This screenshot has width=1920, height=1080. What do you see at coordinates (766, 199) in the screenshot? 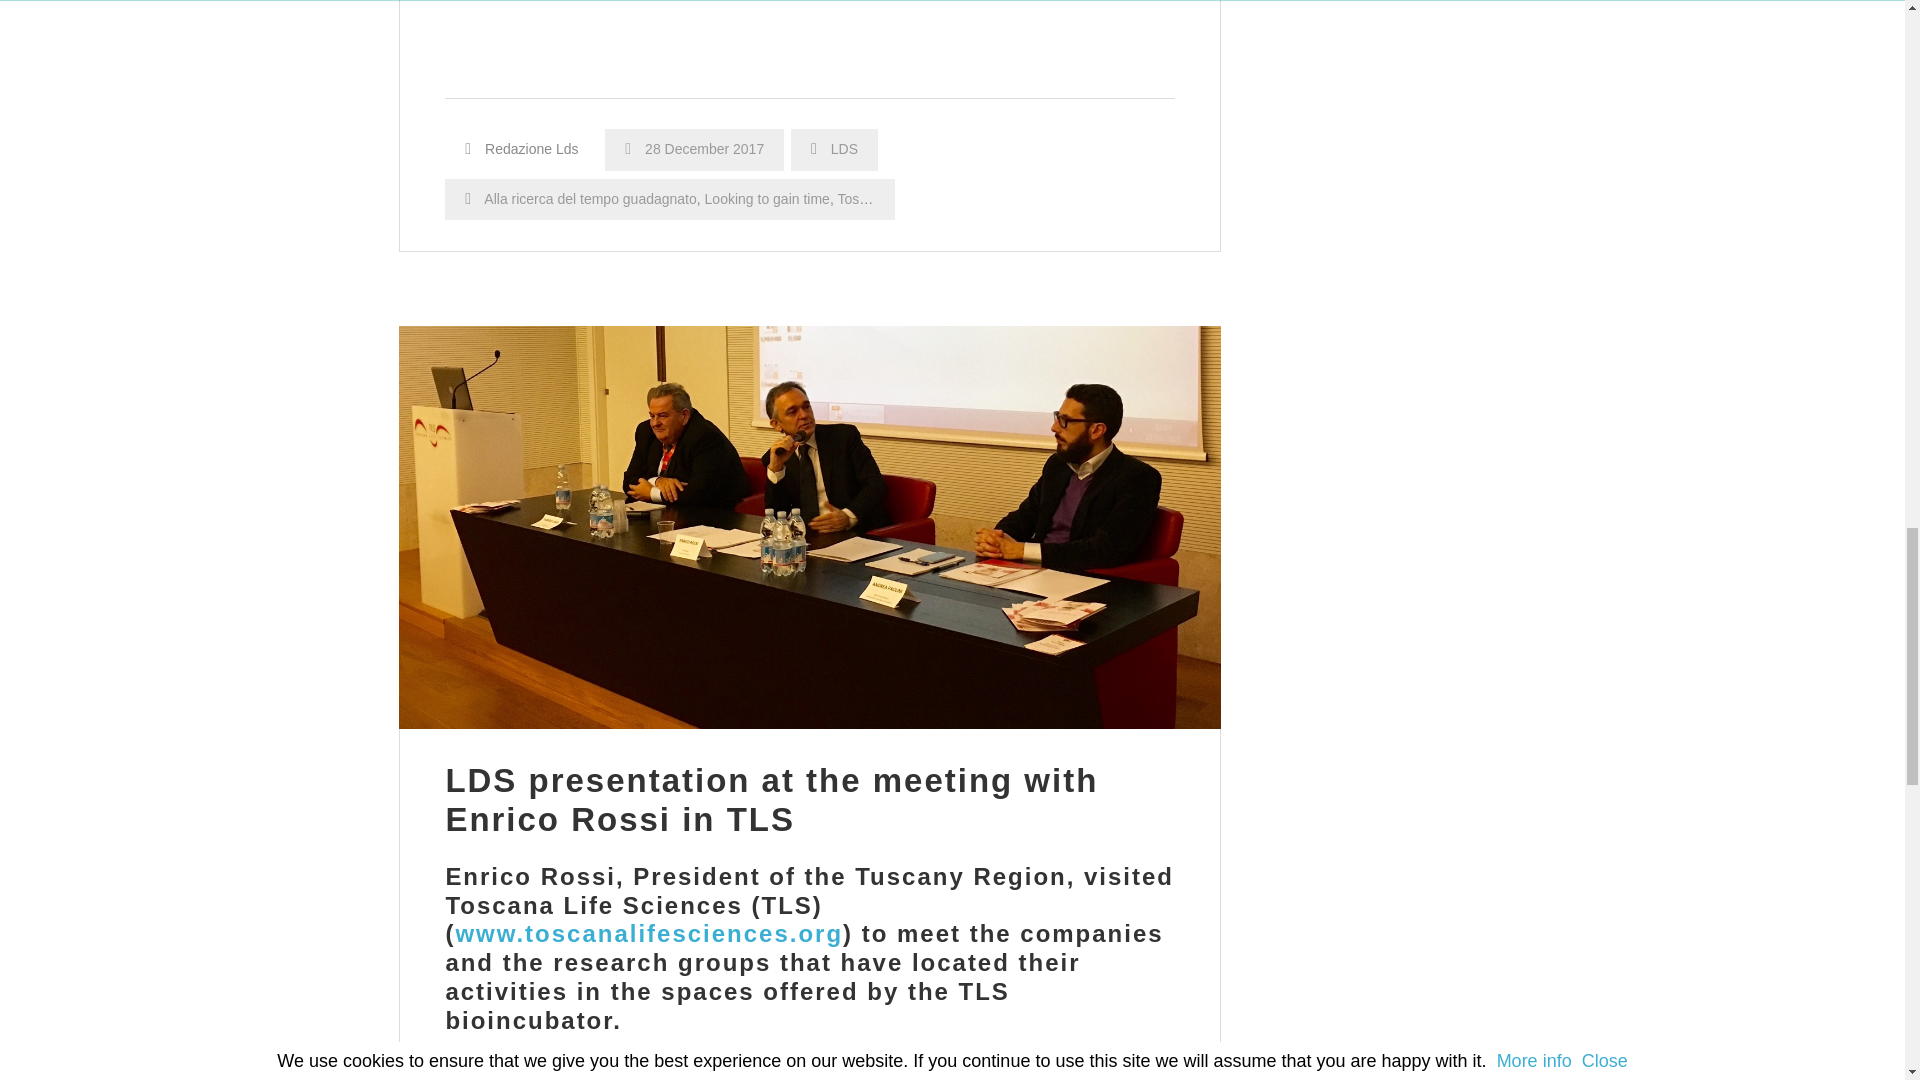
I see `Looking to gain time` at bounding box center [766, 199].